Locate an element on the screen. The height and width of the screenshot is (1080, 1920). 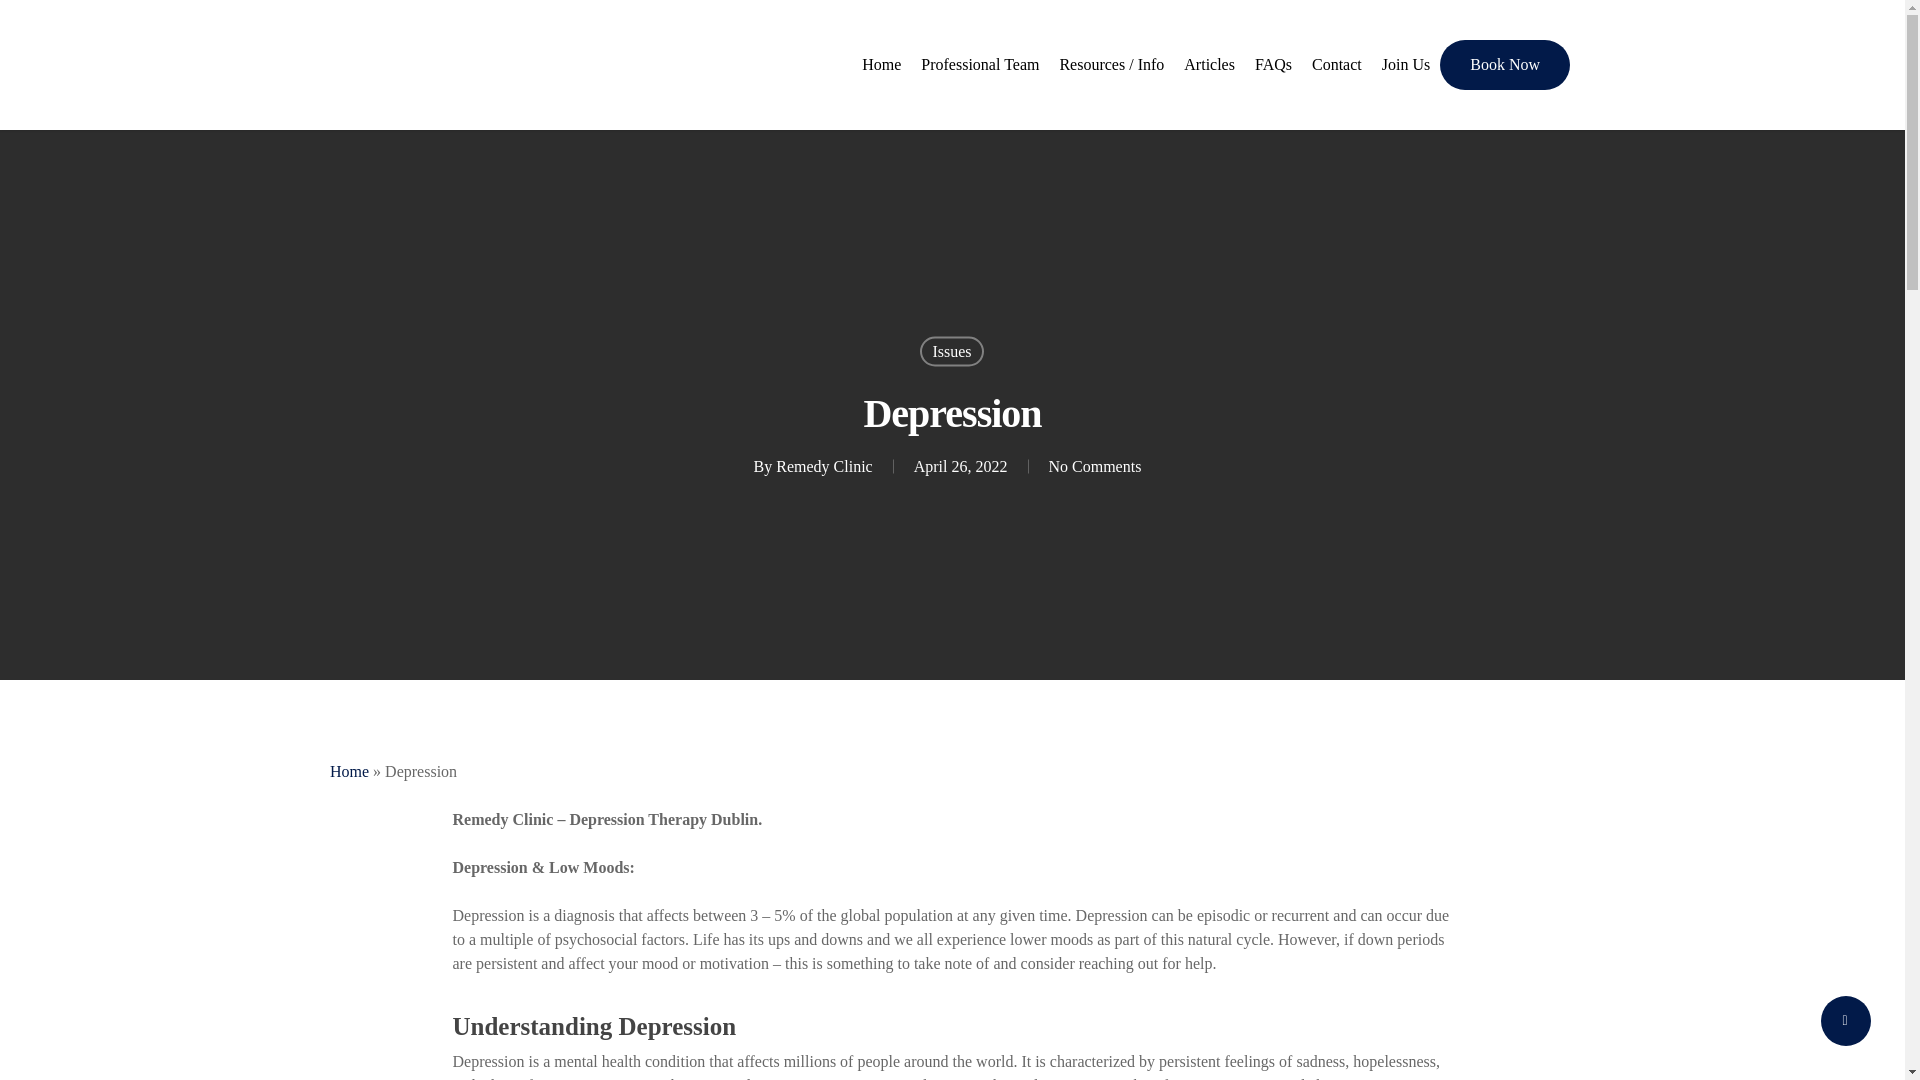
Posts by Remedy Clinic is located at coordinates (823, 466).